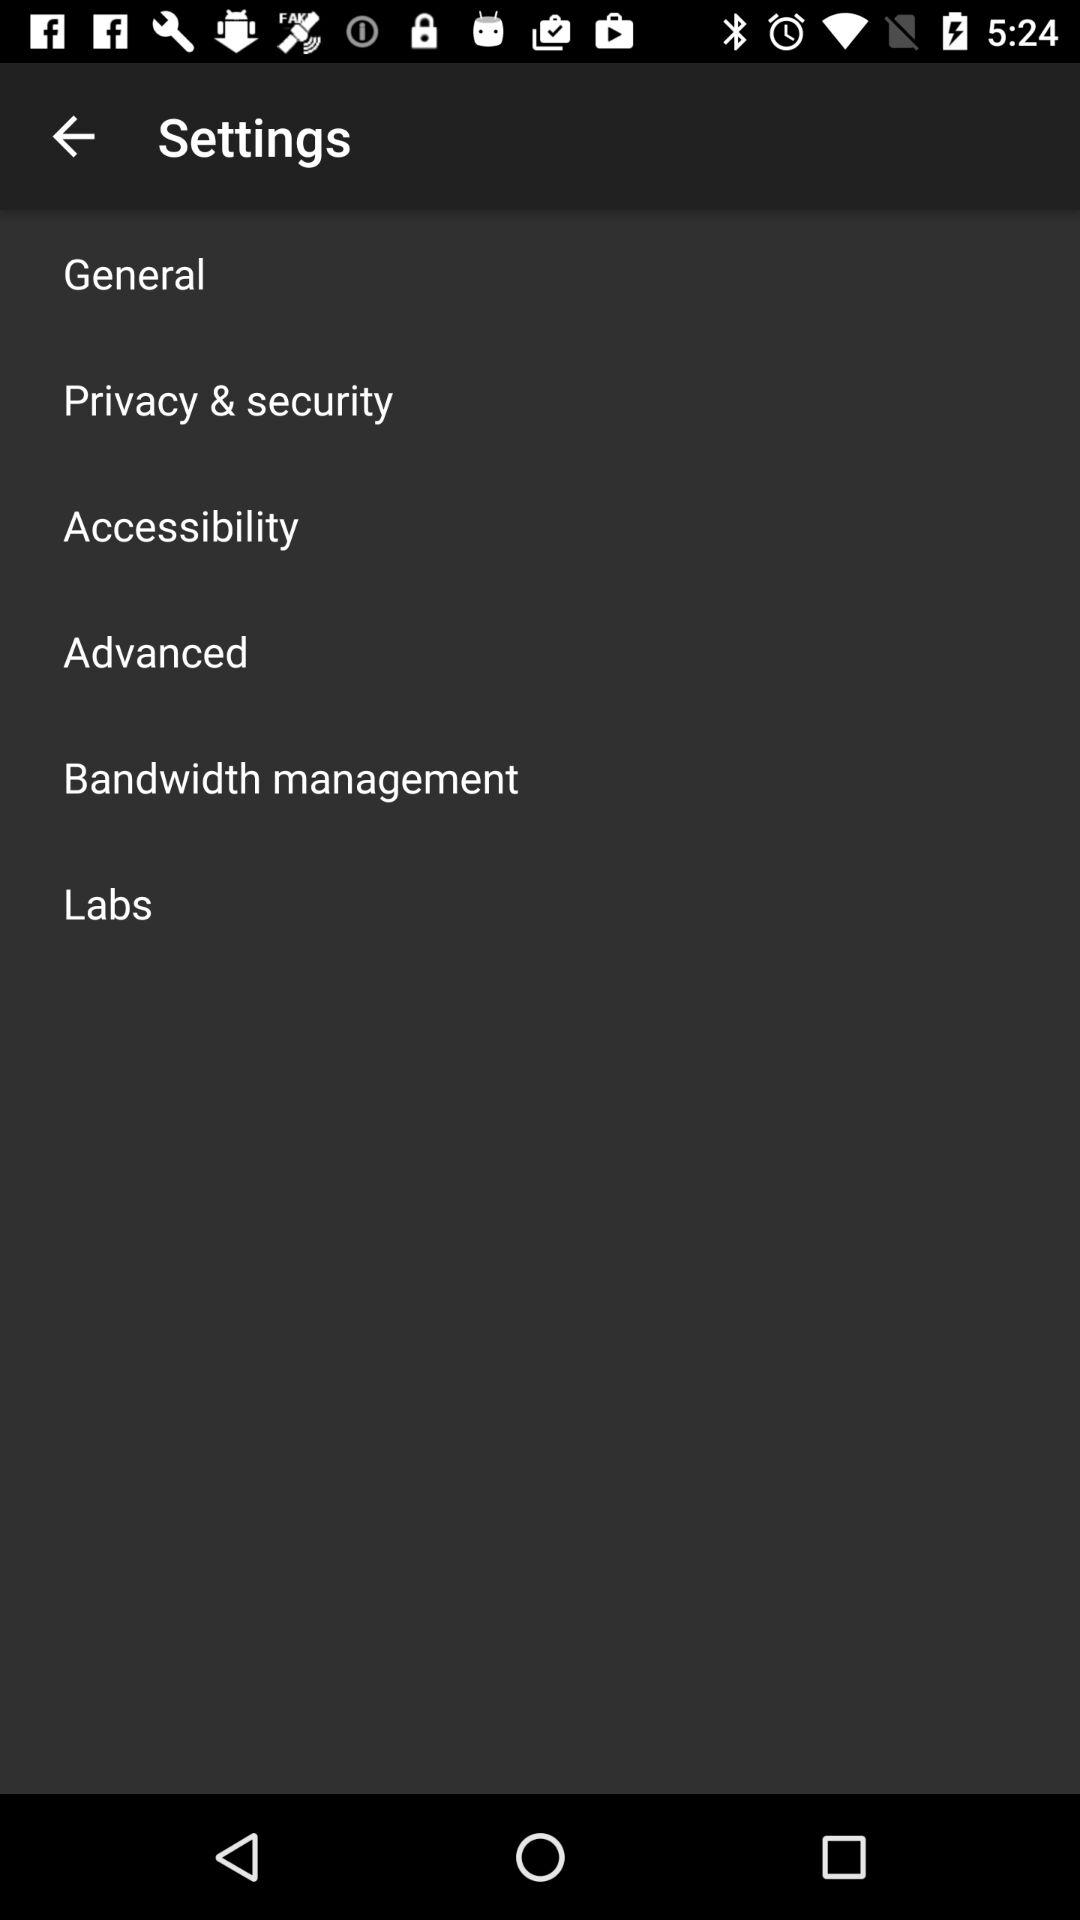 Image resolution: width=1080 pixels, height=1920 pixels. Describe the element at coordinates (291, 776) in the screenshot. I see `click the icon below advanced app` at that location.